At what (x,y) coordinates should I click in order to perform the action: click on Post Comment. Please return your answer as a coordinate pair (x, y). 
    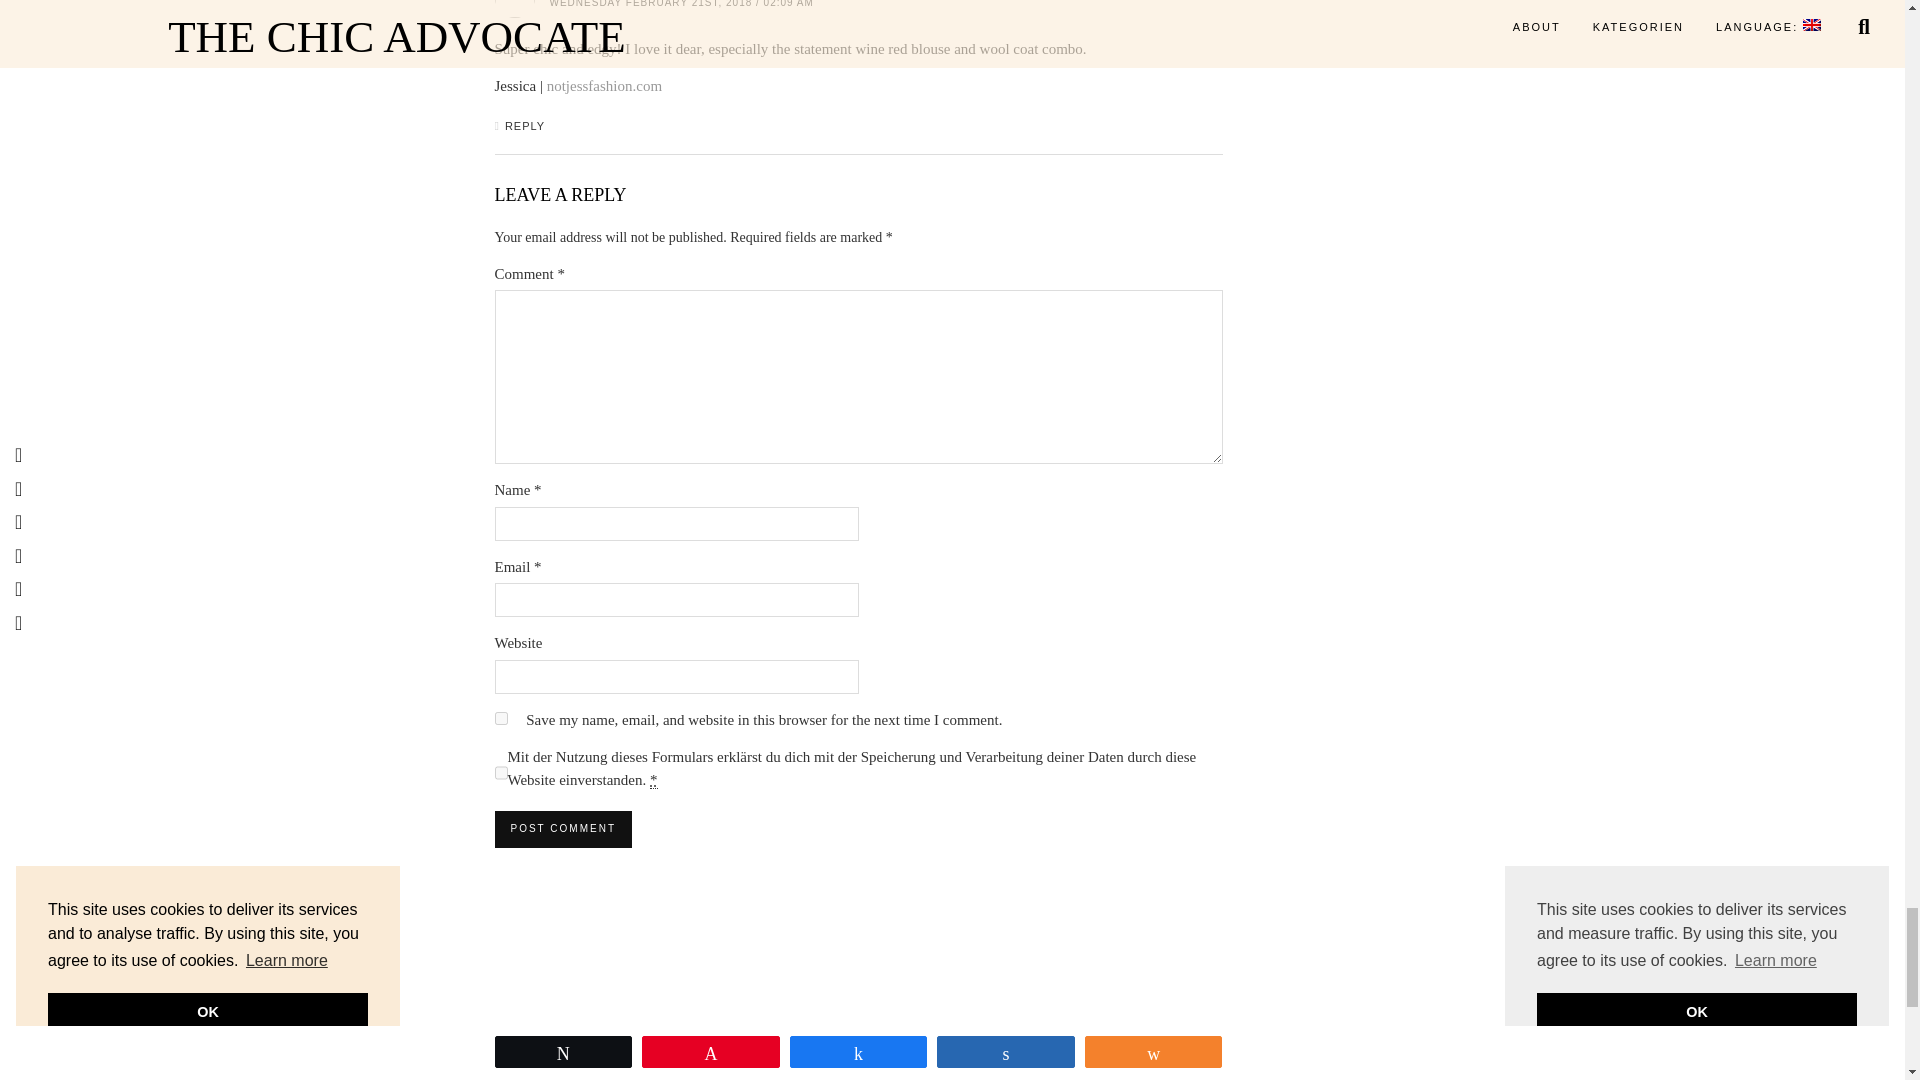
    Looking at the image, I should click on (562, 828).